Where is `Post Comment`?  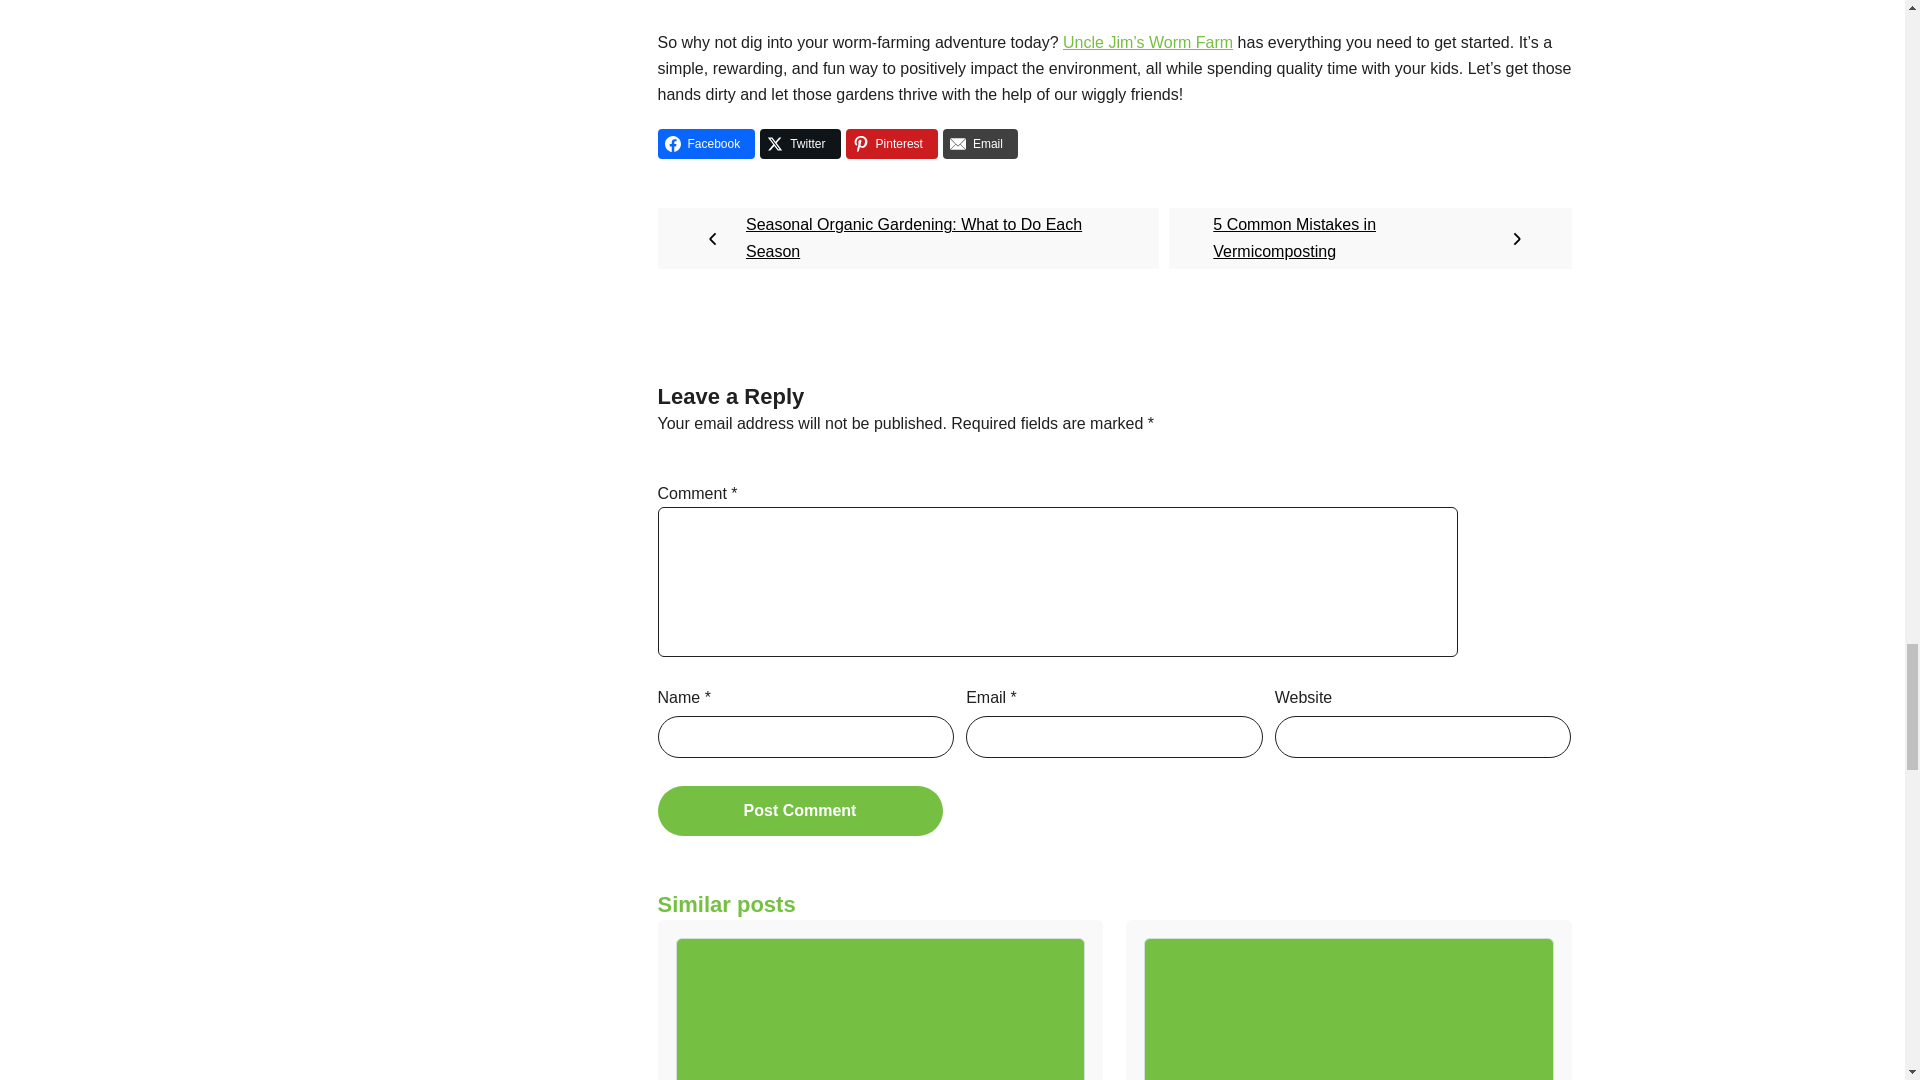 Post Comment is located at coordinates (800, 810).